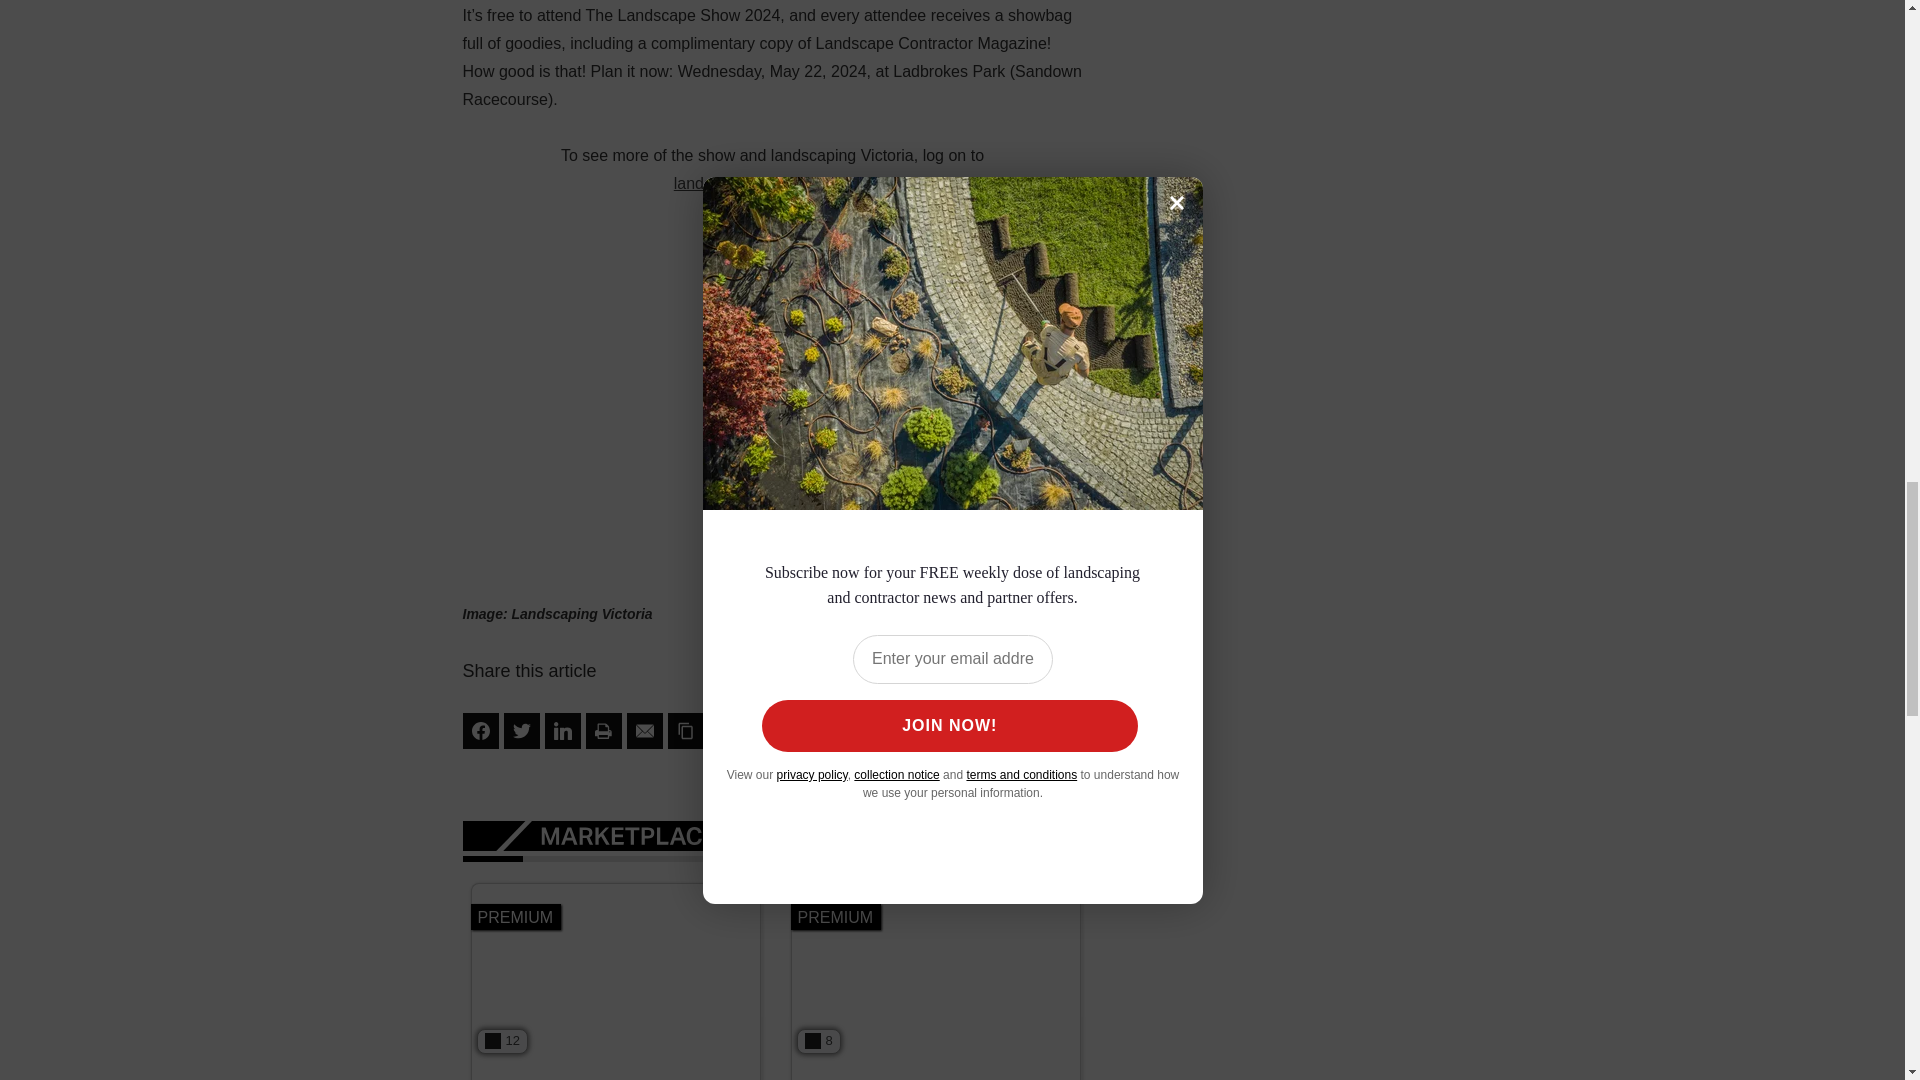 The image size is (1920, 1080). I want to click on Share on LinkedIn, so click(561, 730).